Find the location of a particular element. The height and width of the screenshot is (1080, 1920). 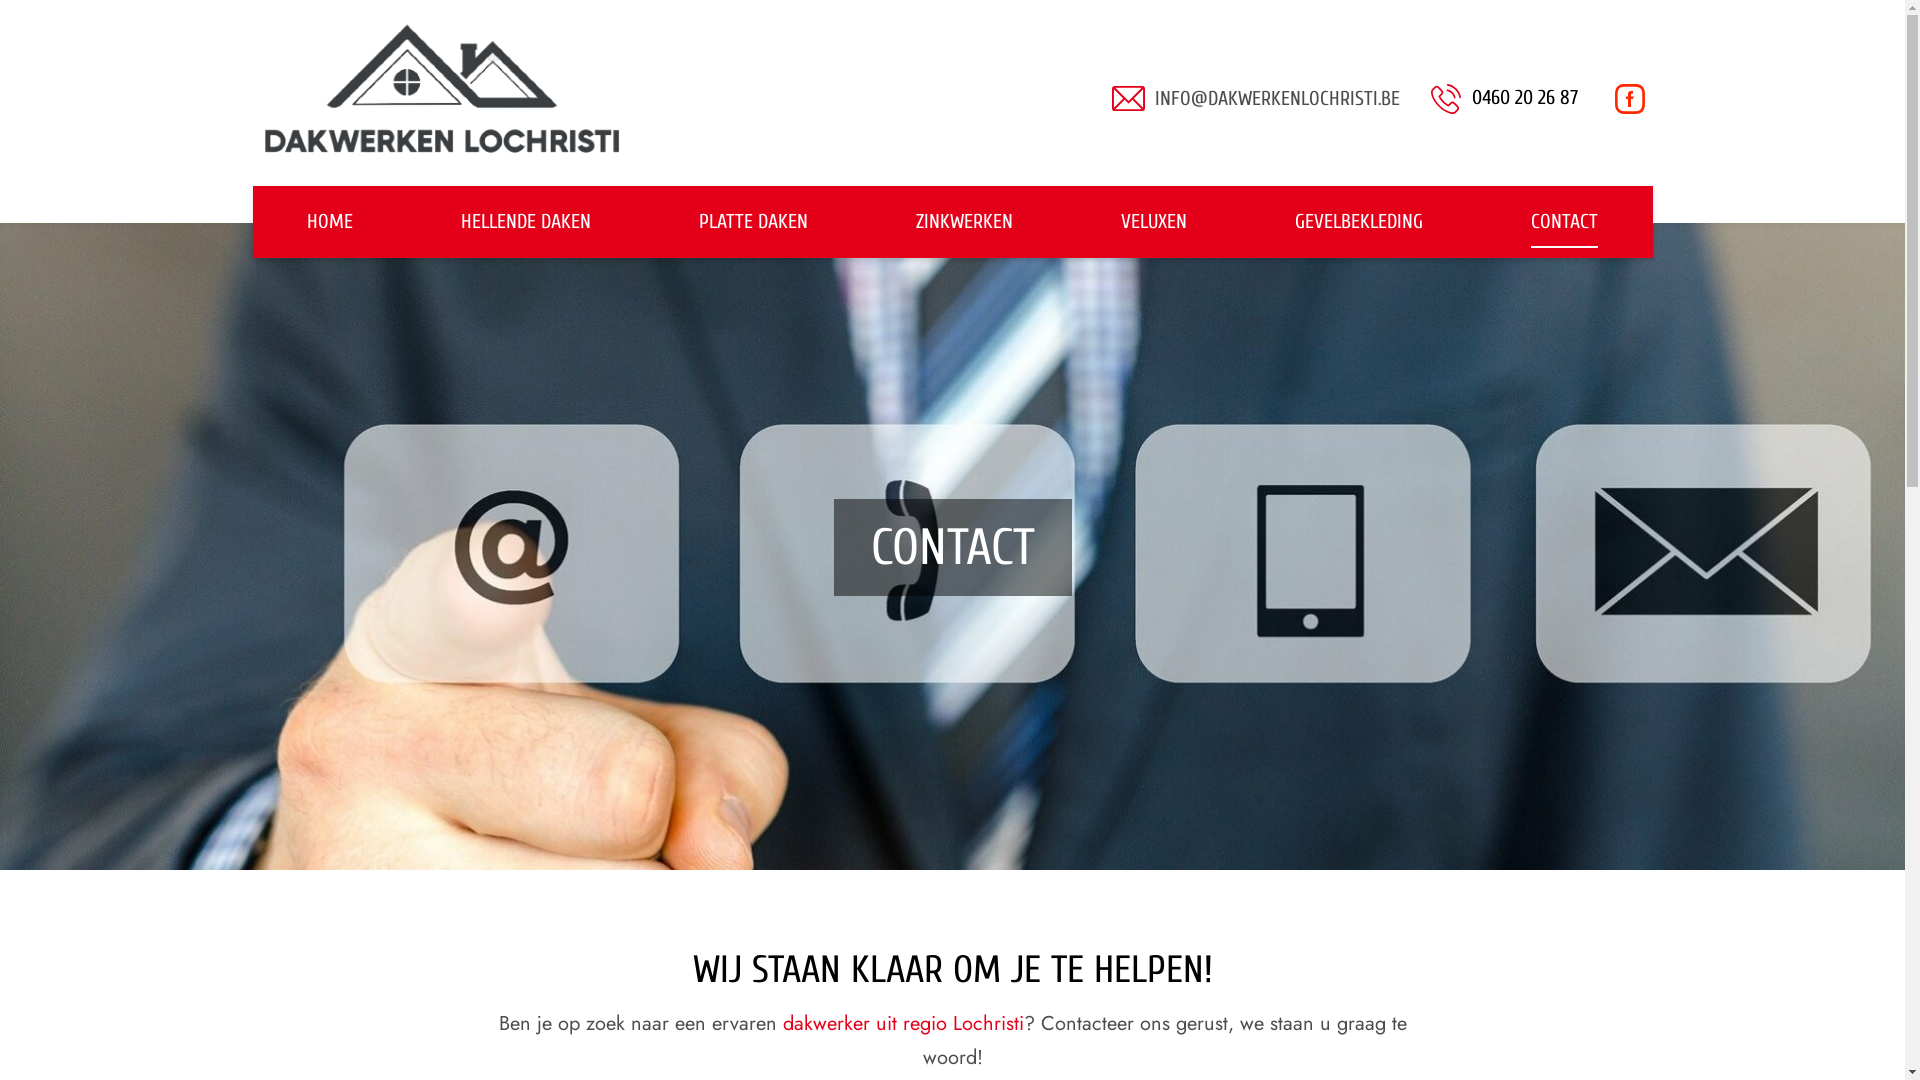

PLATTE DAKEN is located at coordinates (754, 222).